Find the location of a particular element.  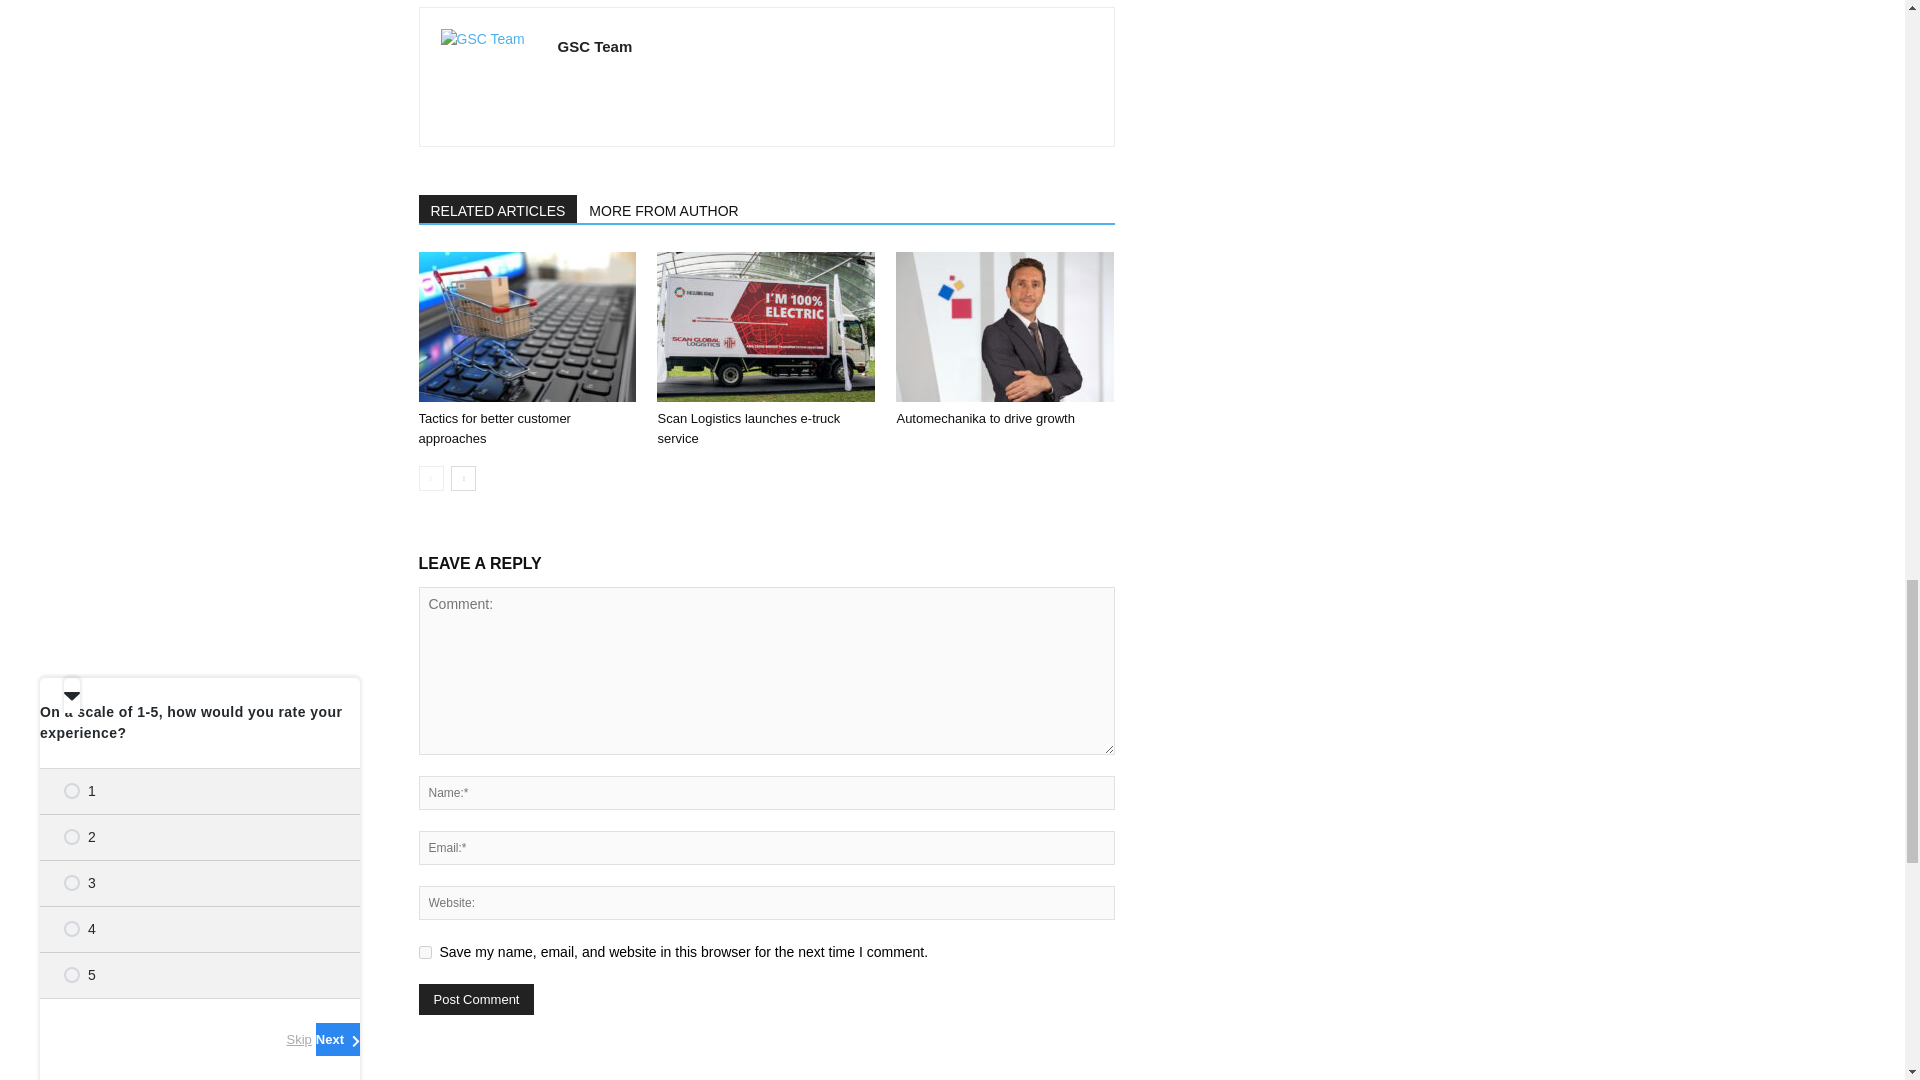

yes is located at coordinates (424, 952).